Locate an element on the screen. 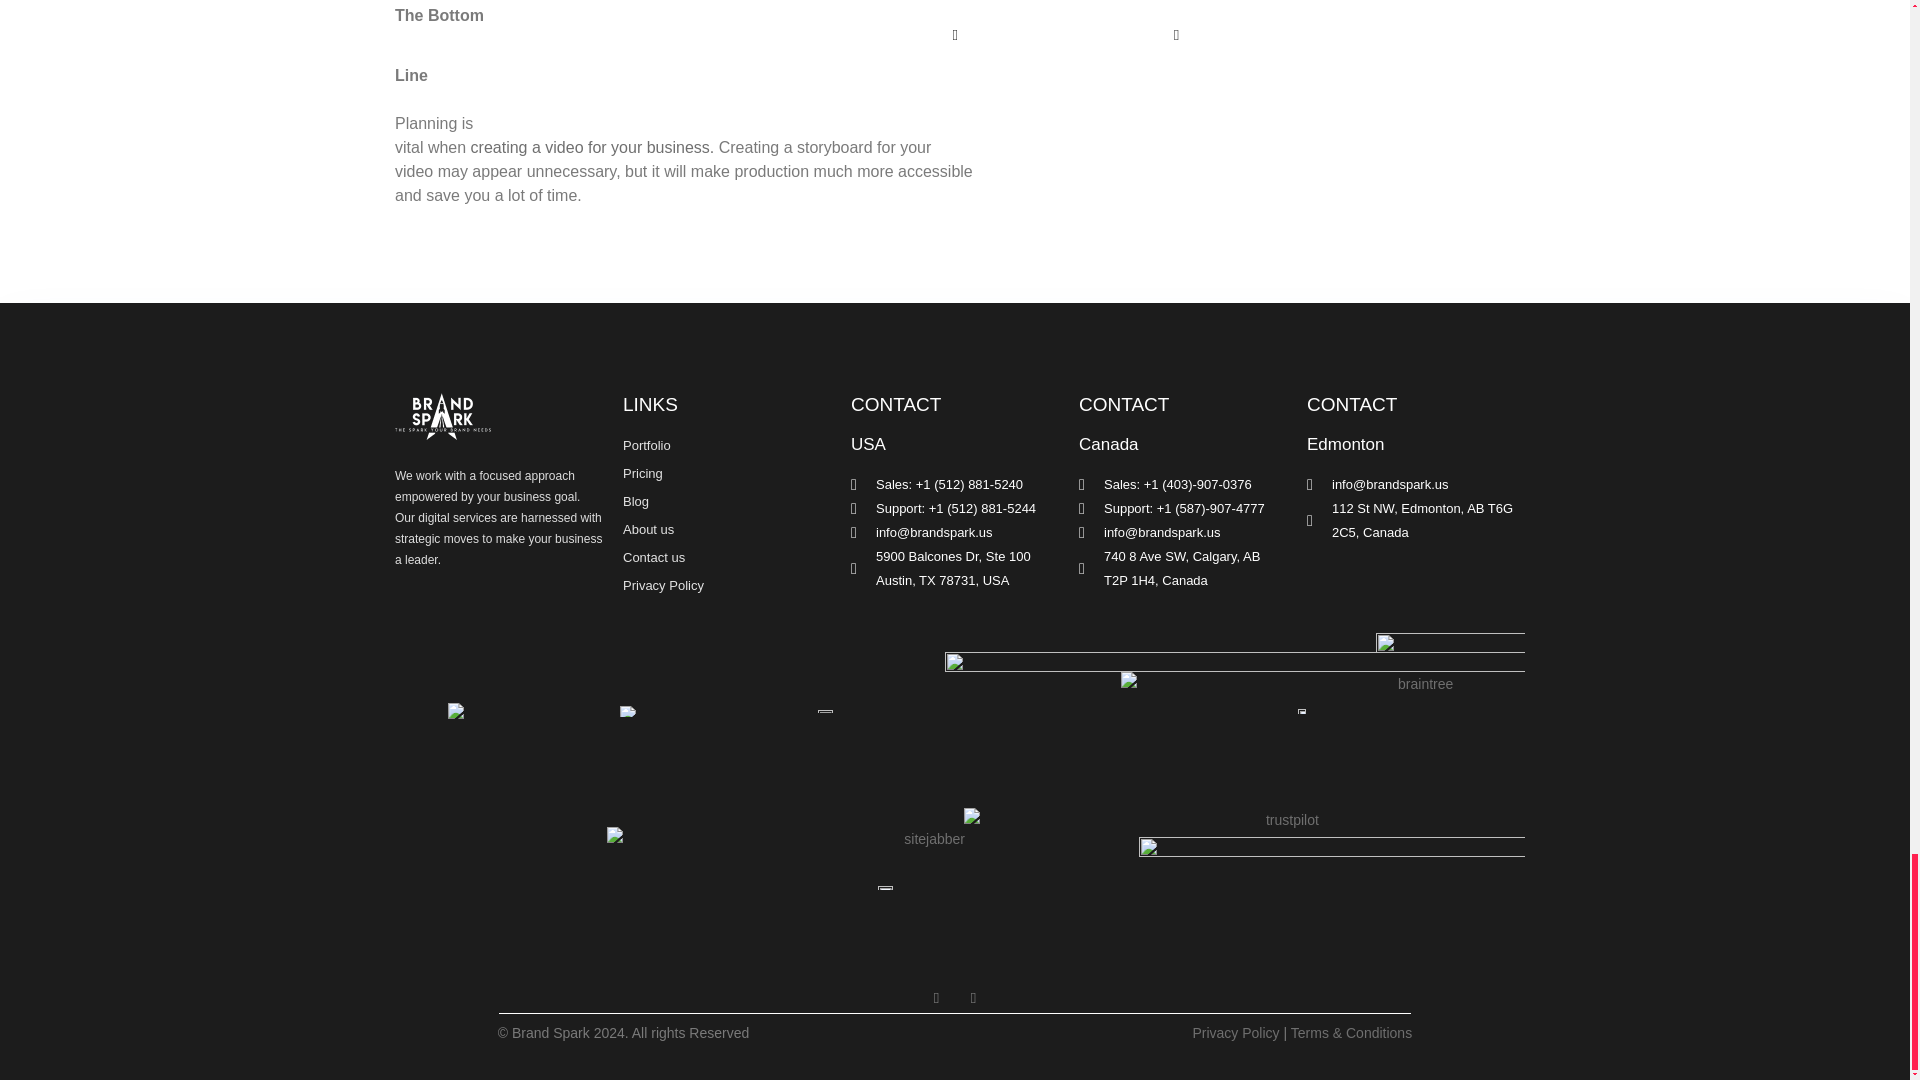 The height and width of the screenshot is (1080, 1920). About us is located at coordinates (726, 530).